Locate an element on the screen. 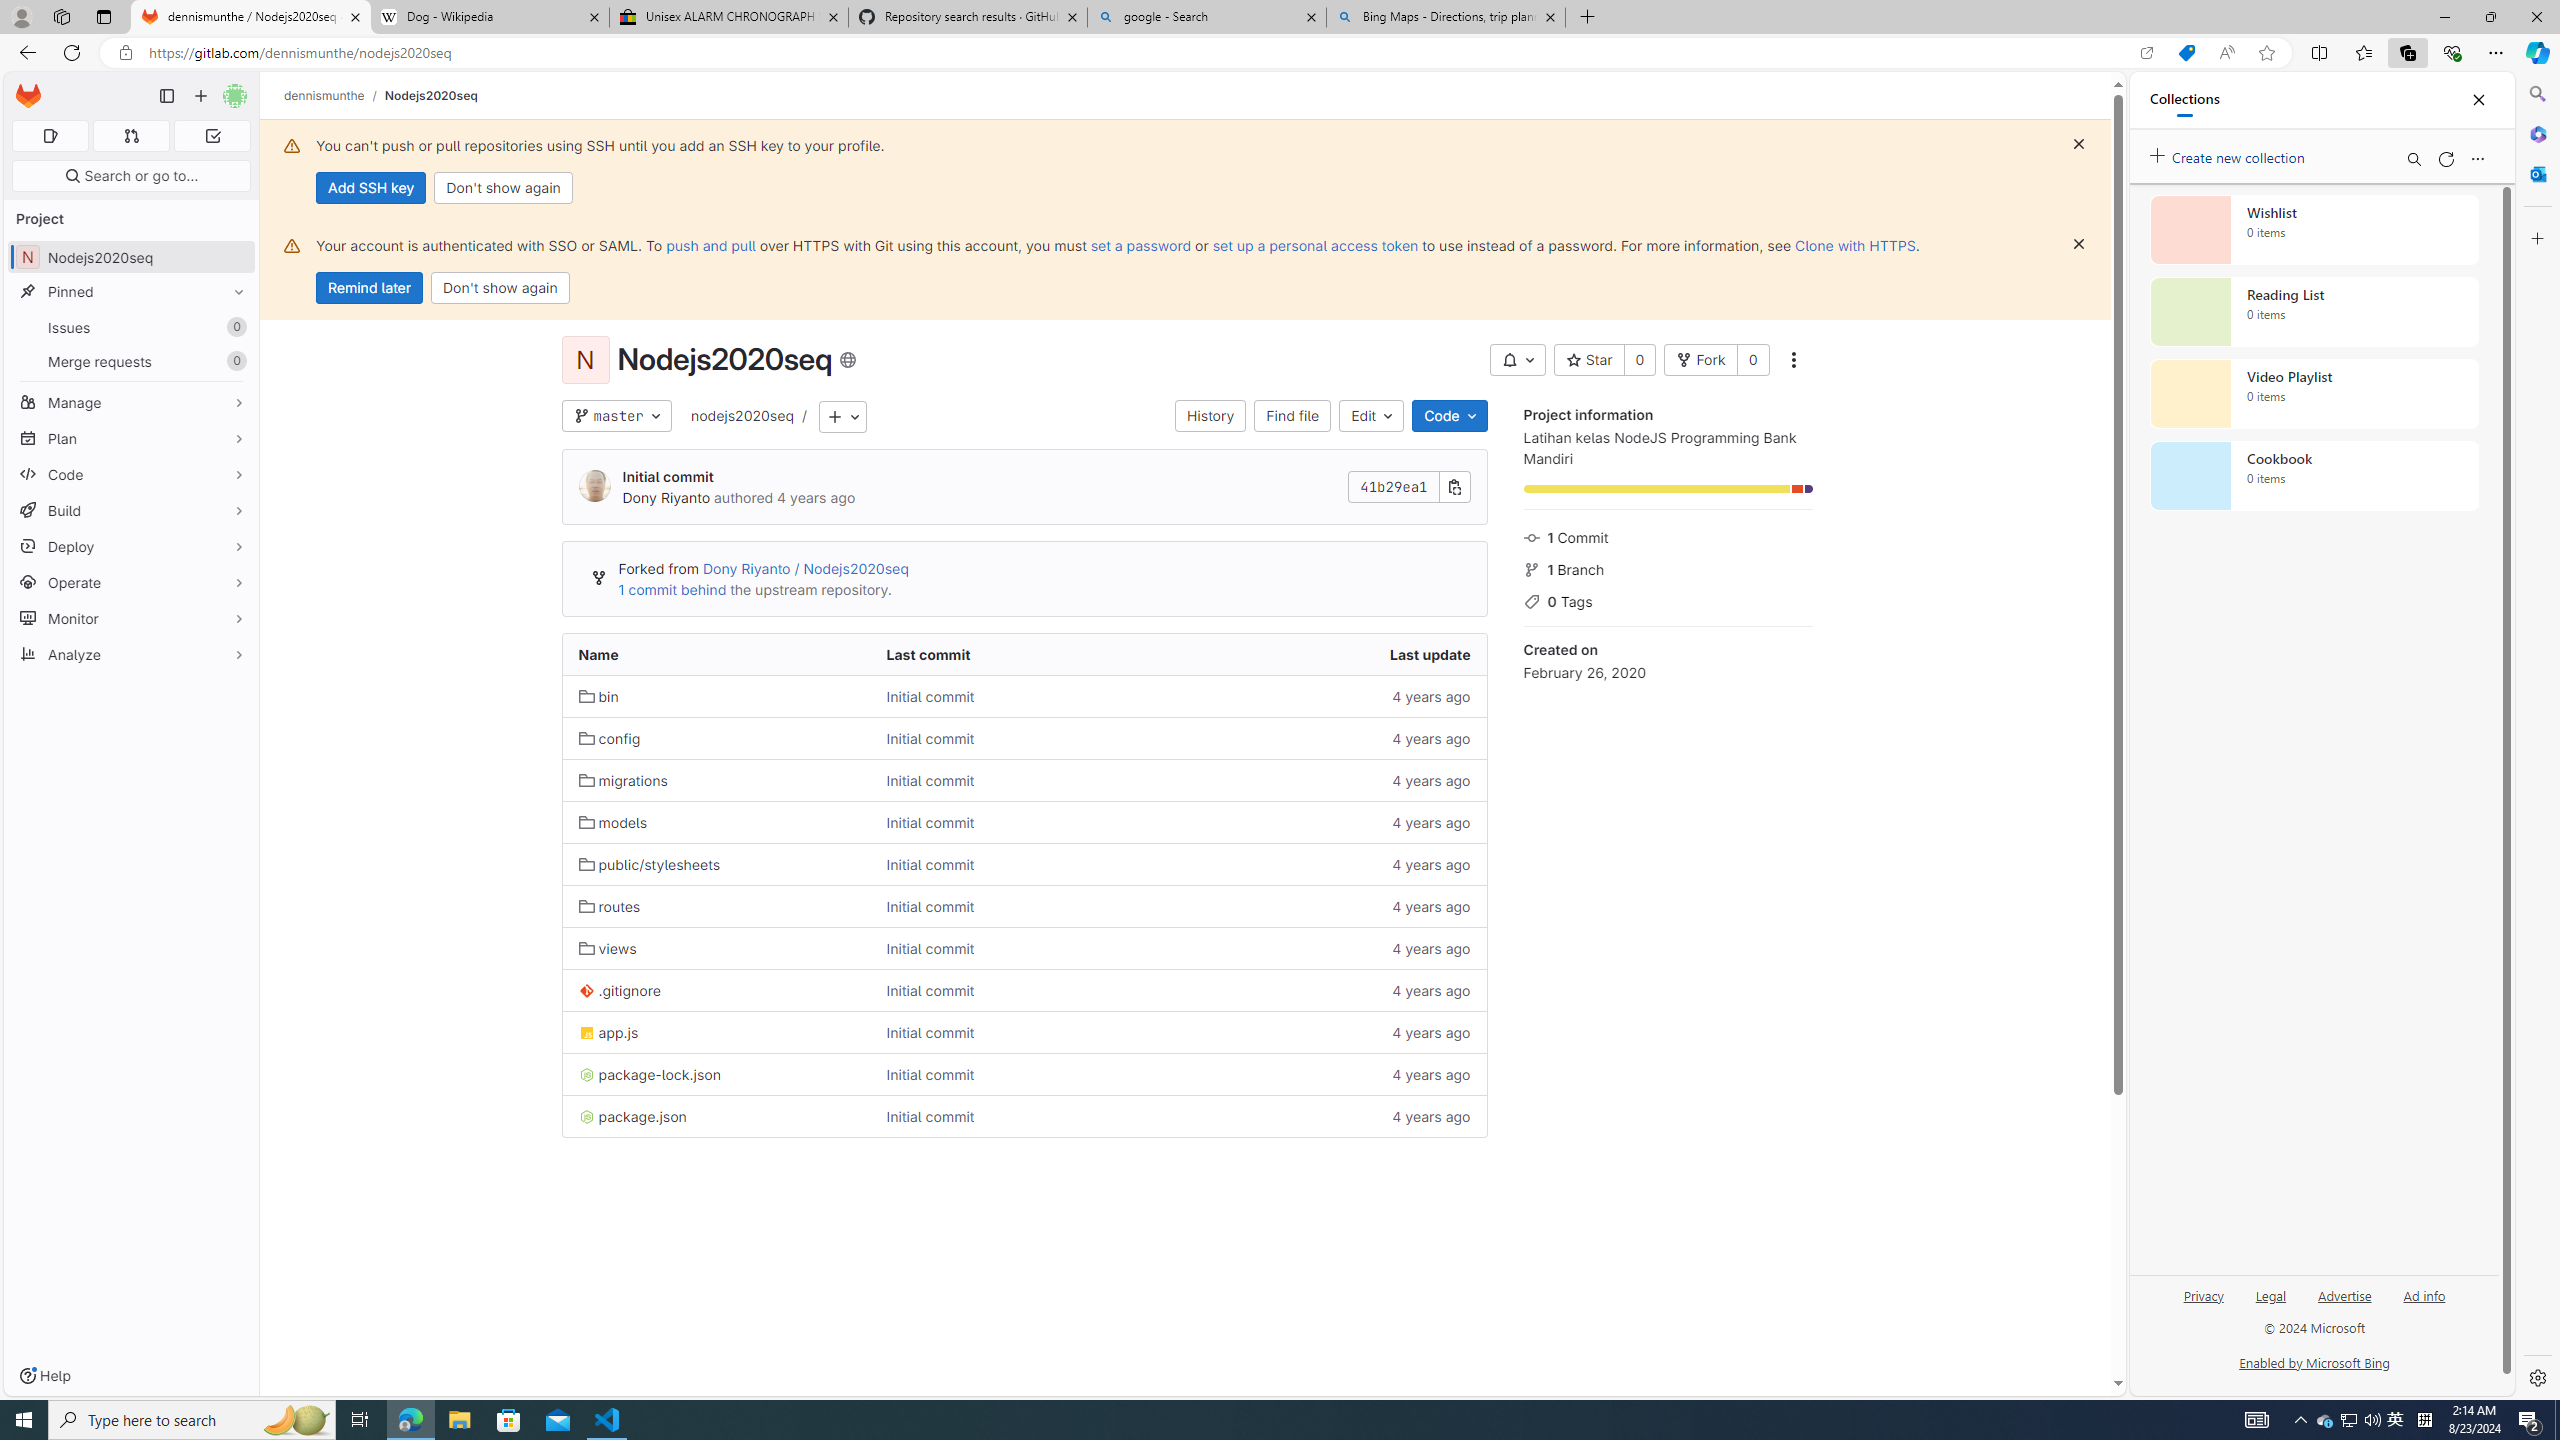  Close is located at coordinates (2479, 100).